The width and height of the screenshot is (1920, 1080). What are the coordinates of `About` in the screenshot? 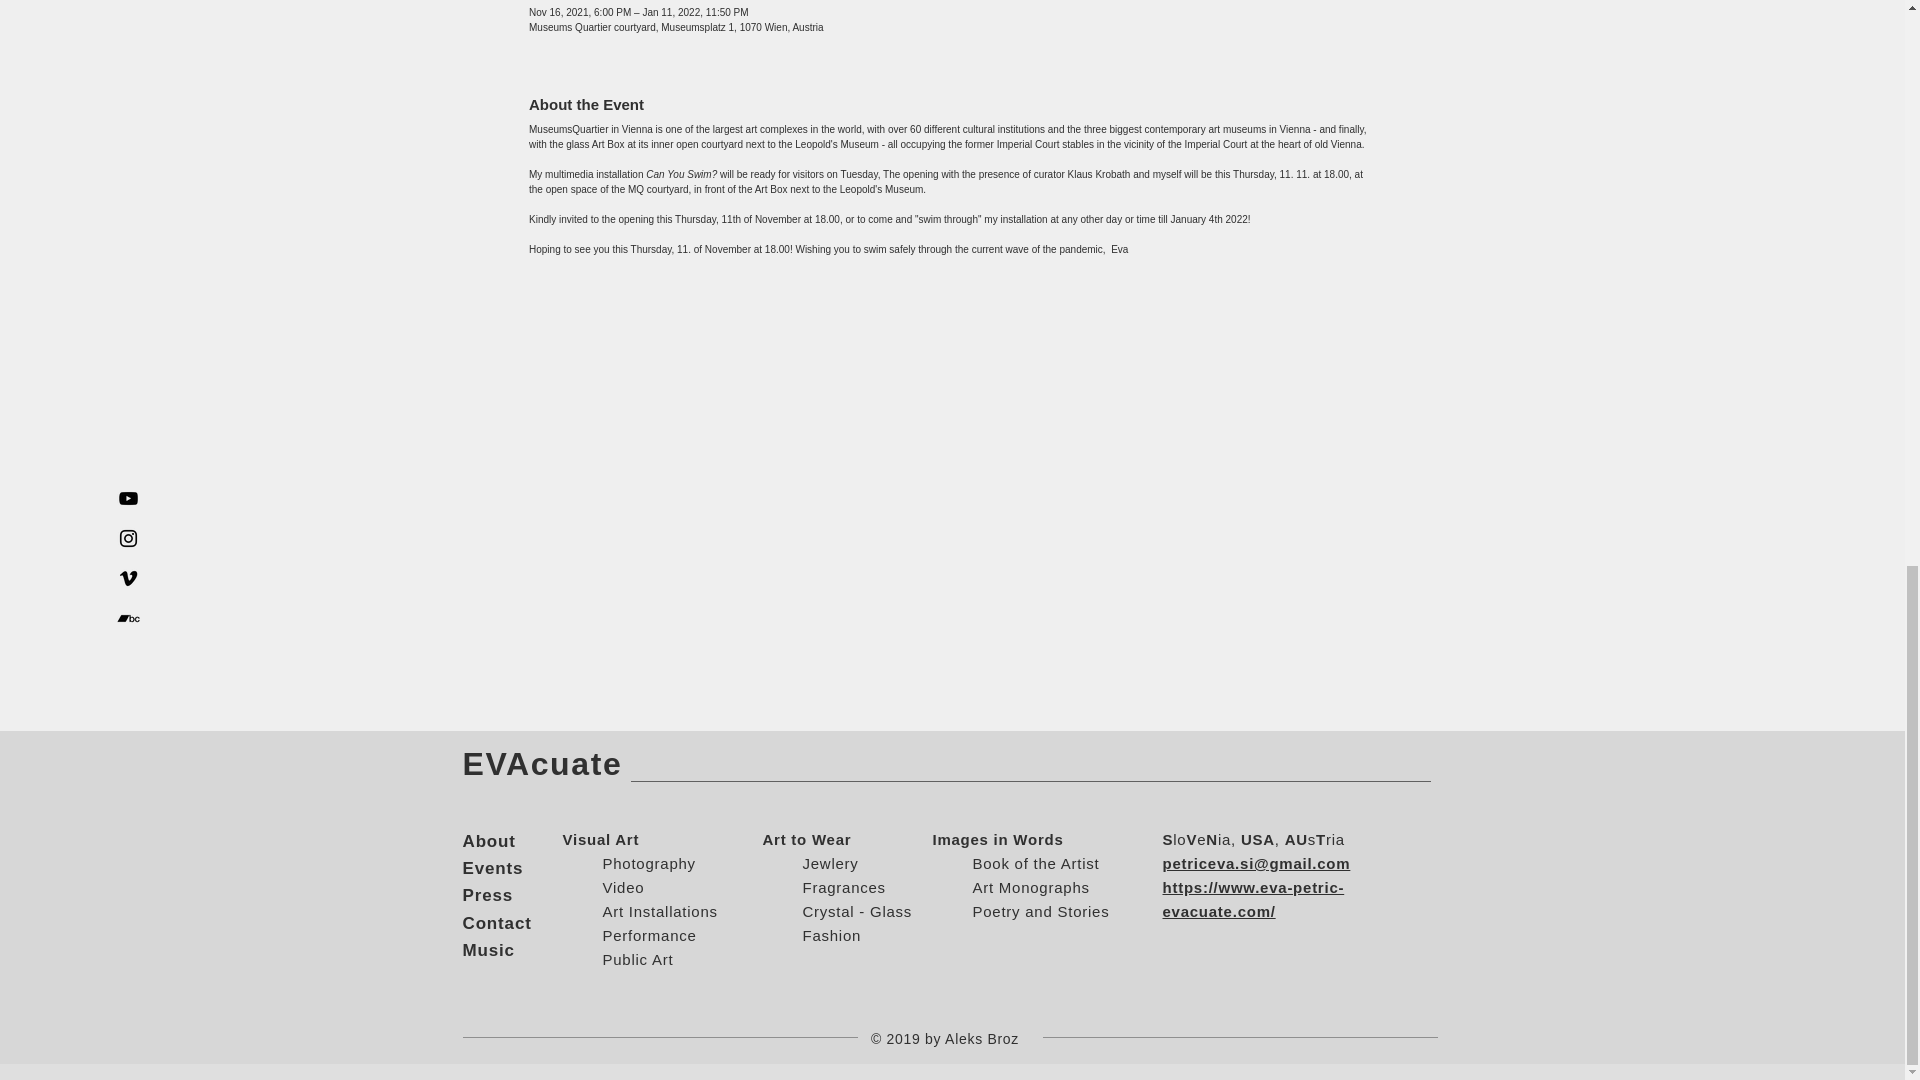 It's located at (488, 841).